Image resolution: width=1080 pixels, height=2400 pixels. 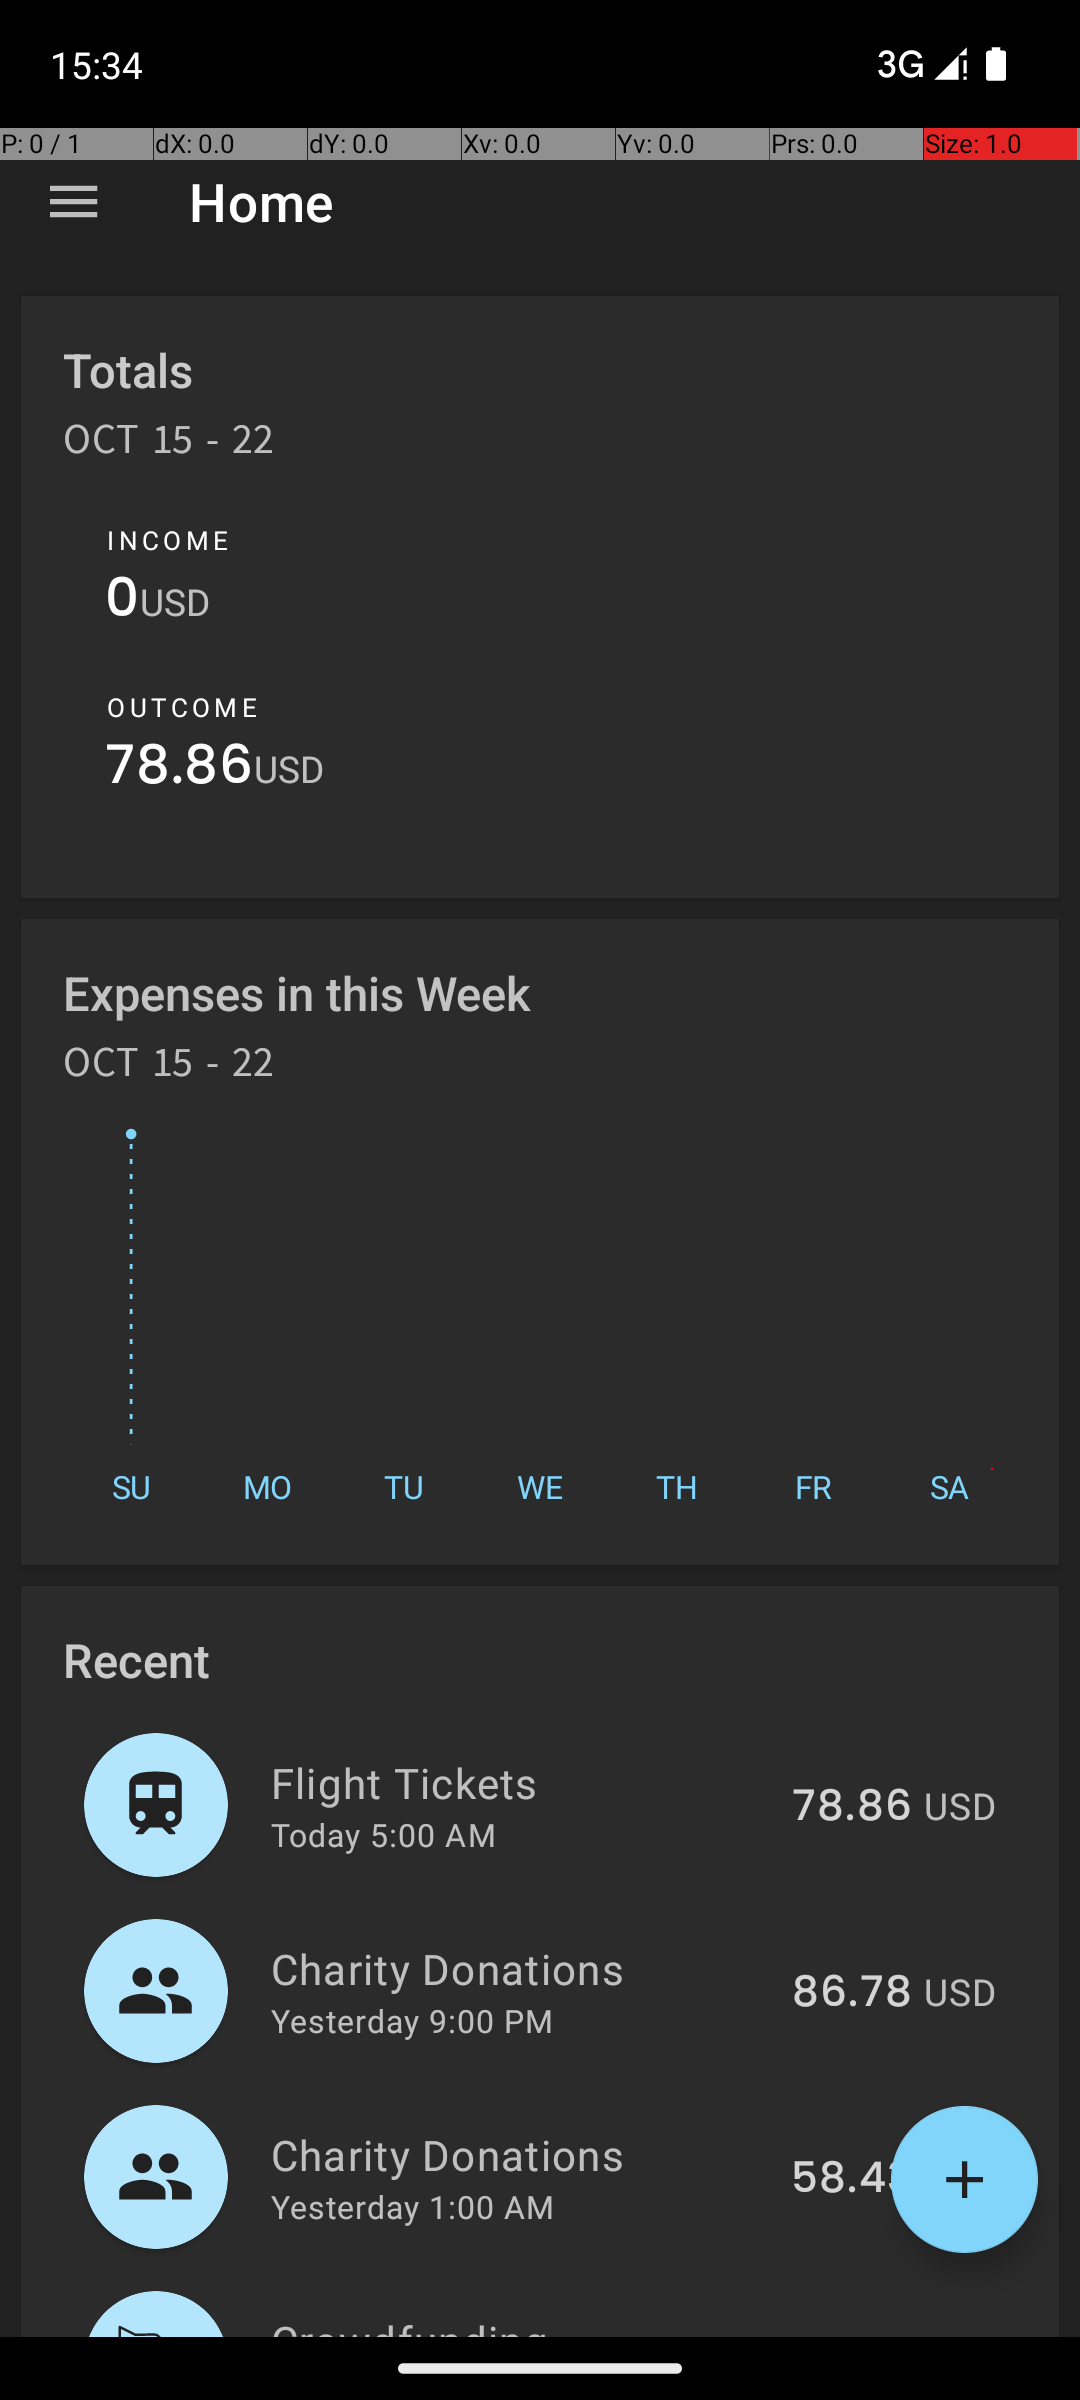 What do you see at coordinates (846, 2334) in the screenshot?
I see `120.62` at bounding box center [846, 2334].